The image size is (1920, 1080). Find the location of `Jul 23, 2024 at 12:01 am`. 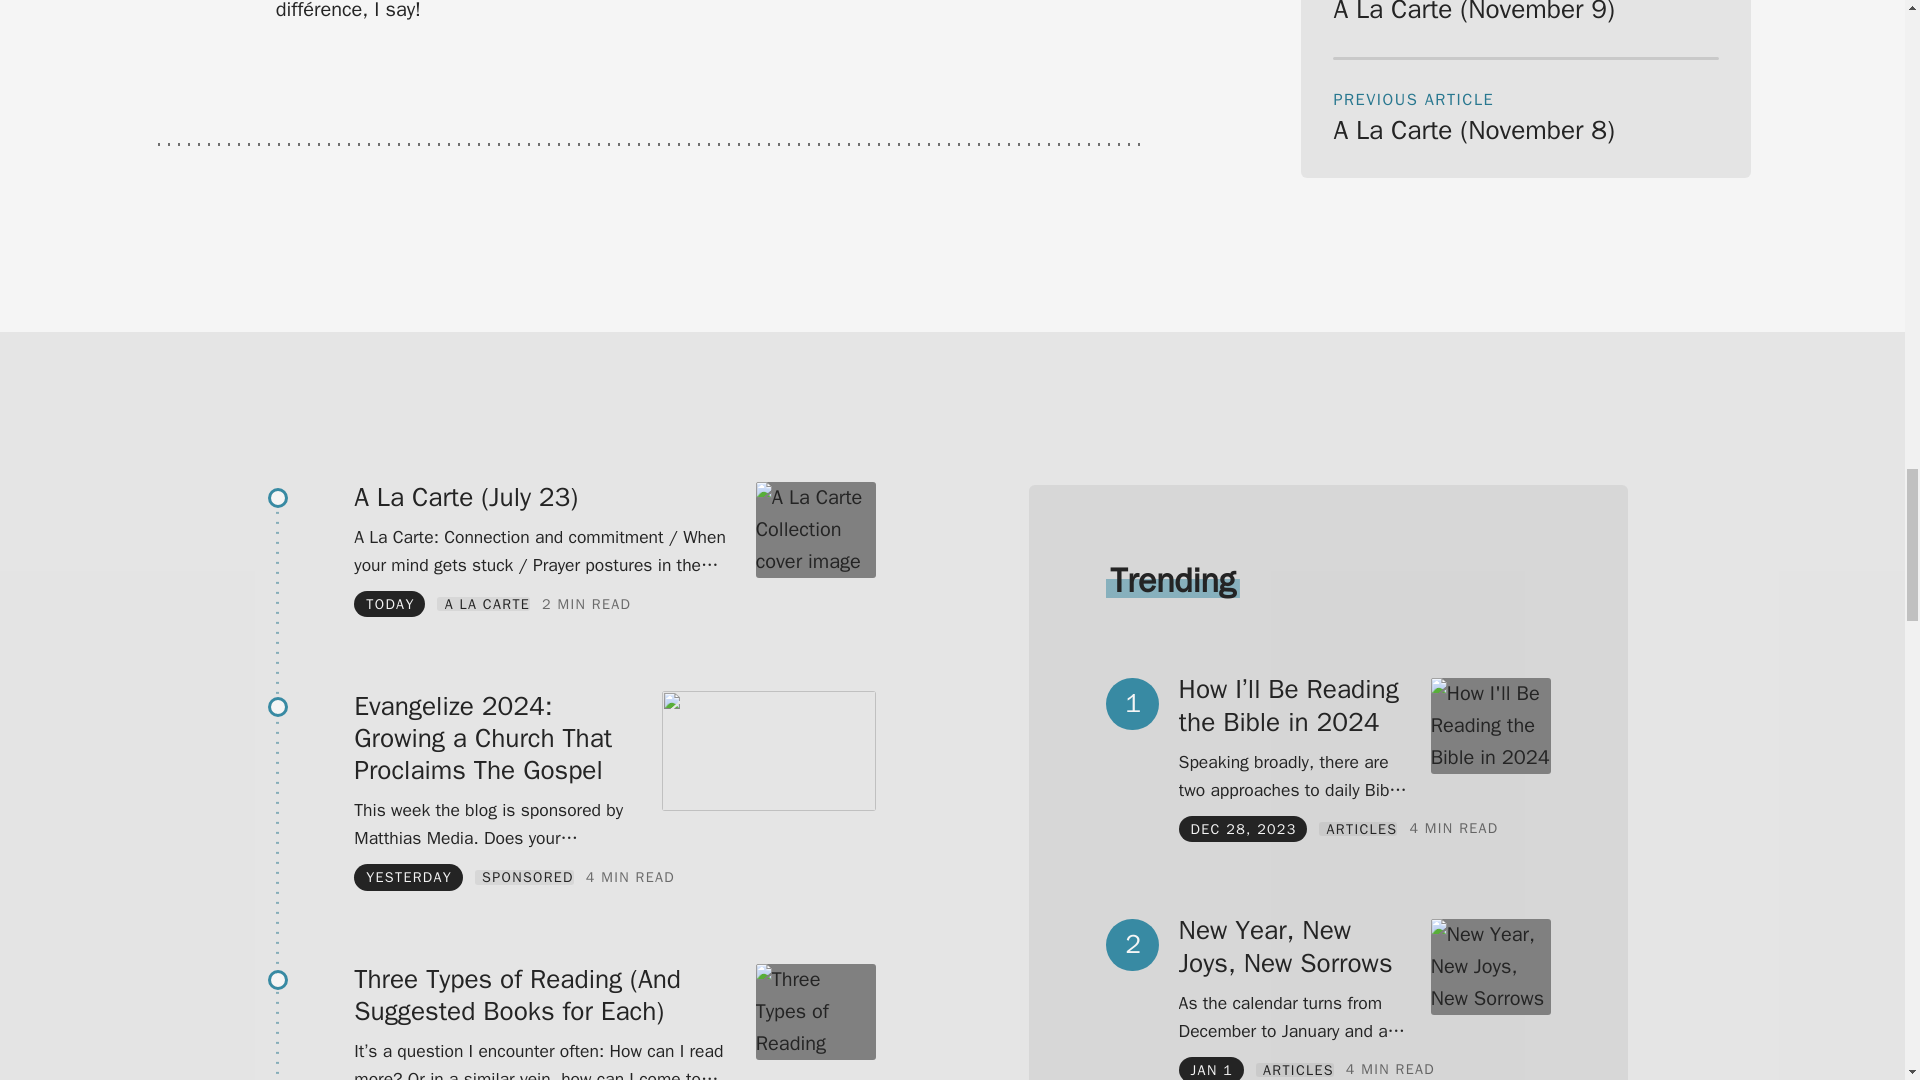

Jul 23, 2024 at 12:01 am is located at coordinates (390, 604).